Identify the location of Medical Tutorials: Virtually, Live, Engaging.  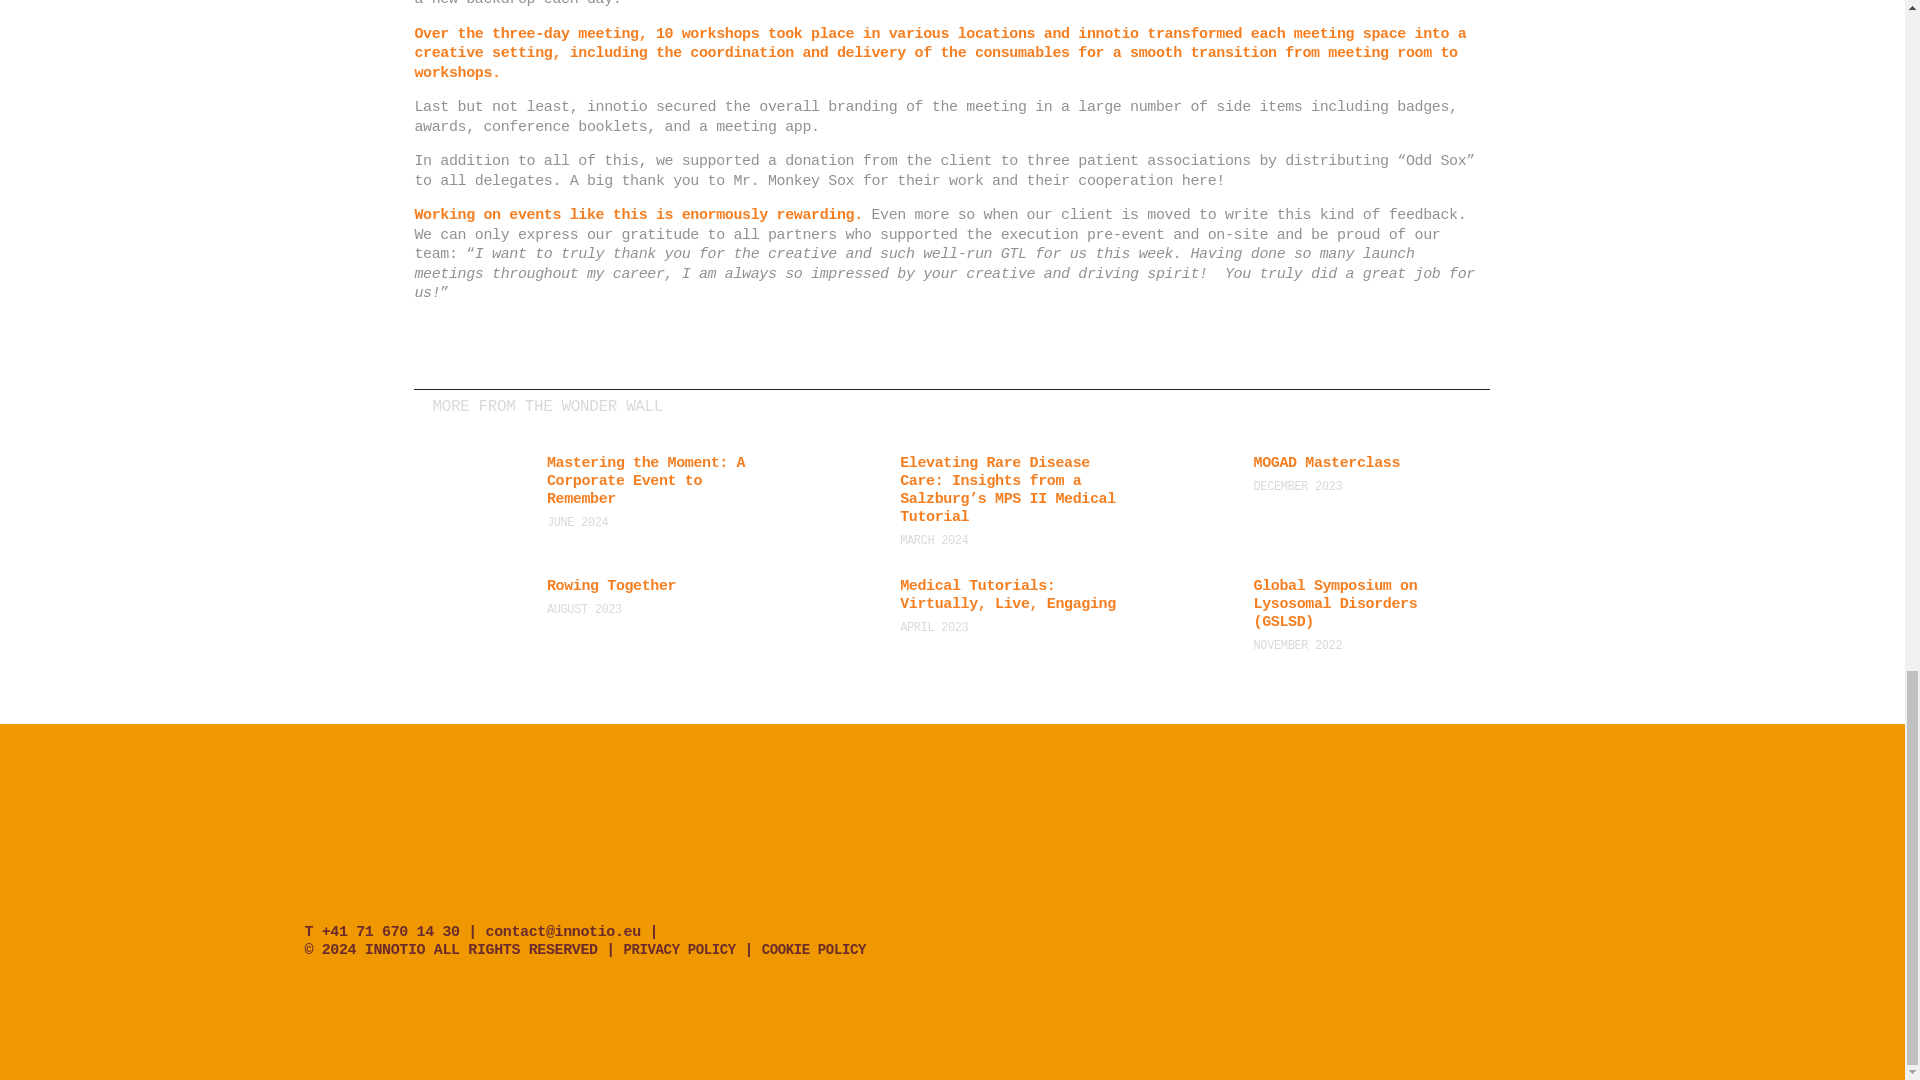
(1008, 596).